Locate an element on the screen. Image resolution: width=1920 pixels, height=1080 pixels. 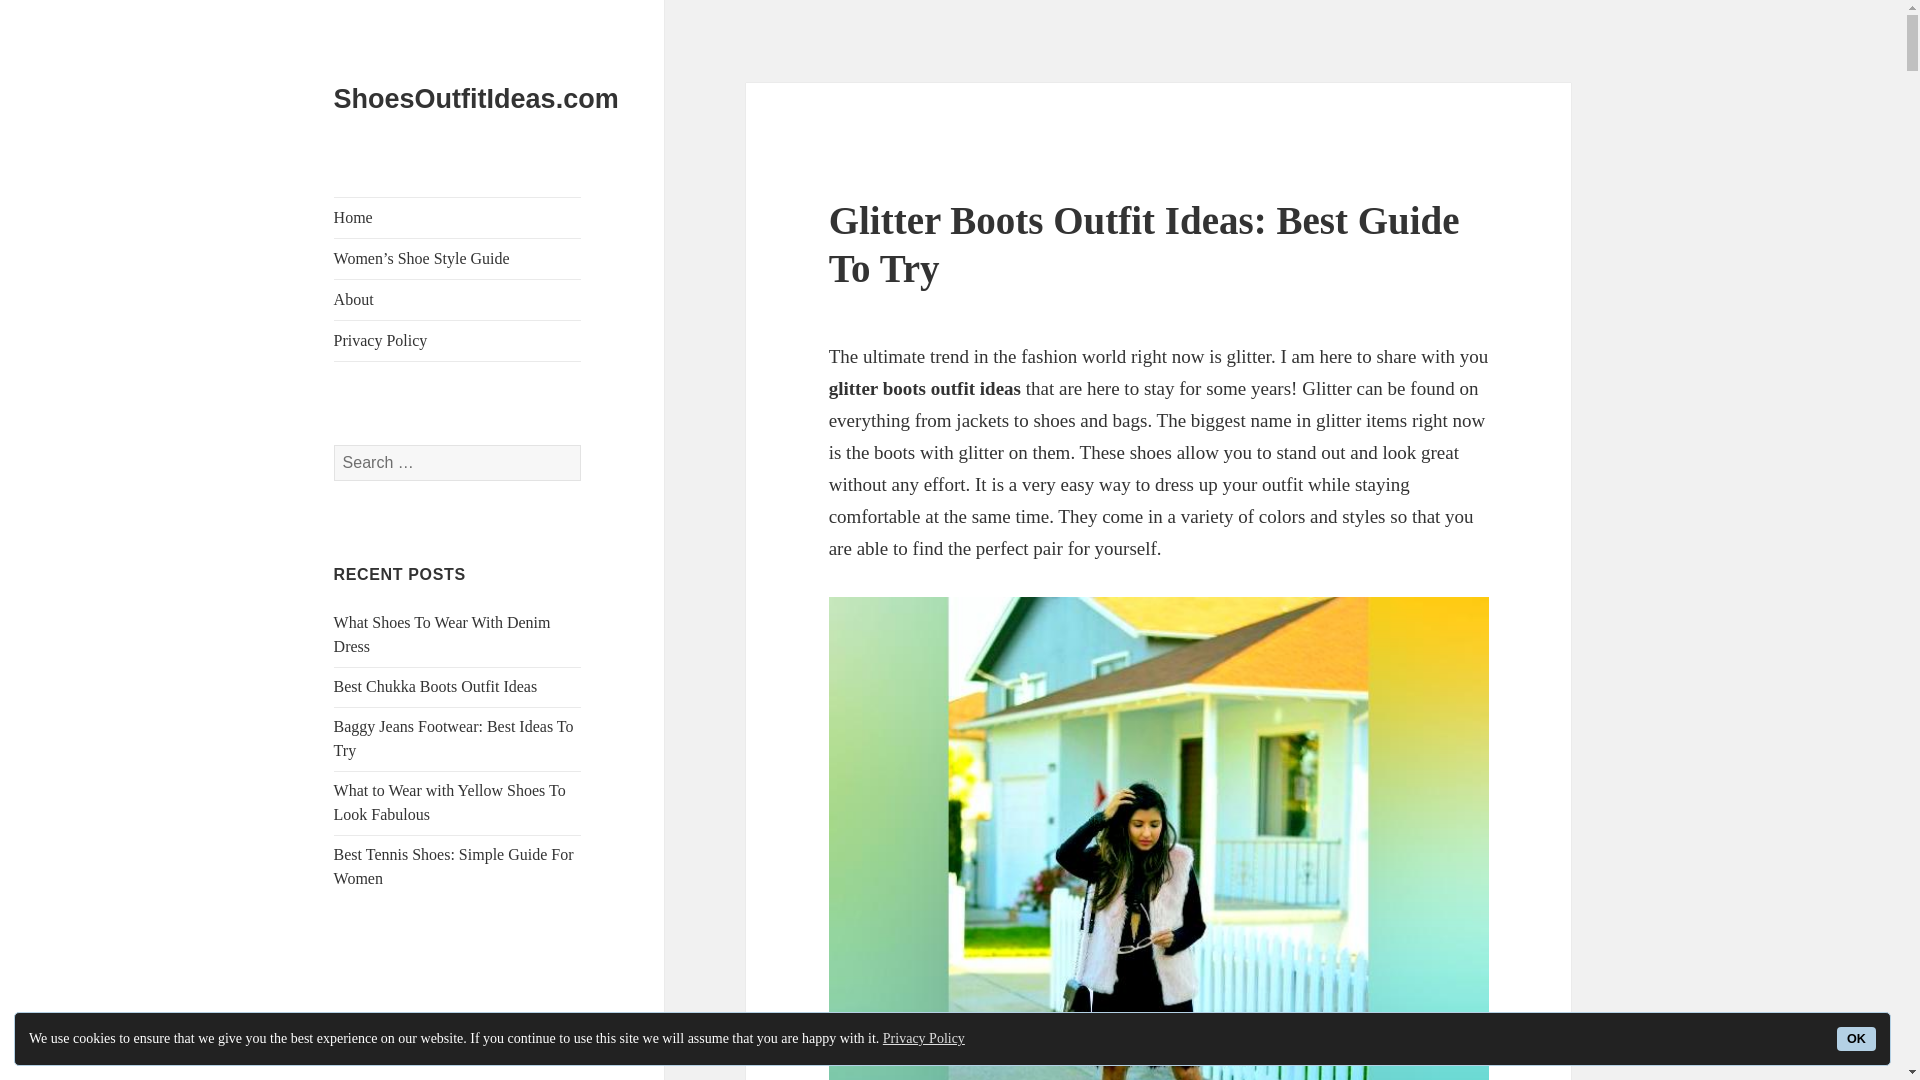
Home is located at coordinates (458, 217).